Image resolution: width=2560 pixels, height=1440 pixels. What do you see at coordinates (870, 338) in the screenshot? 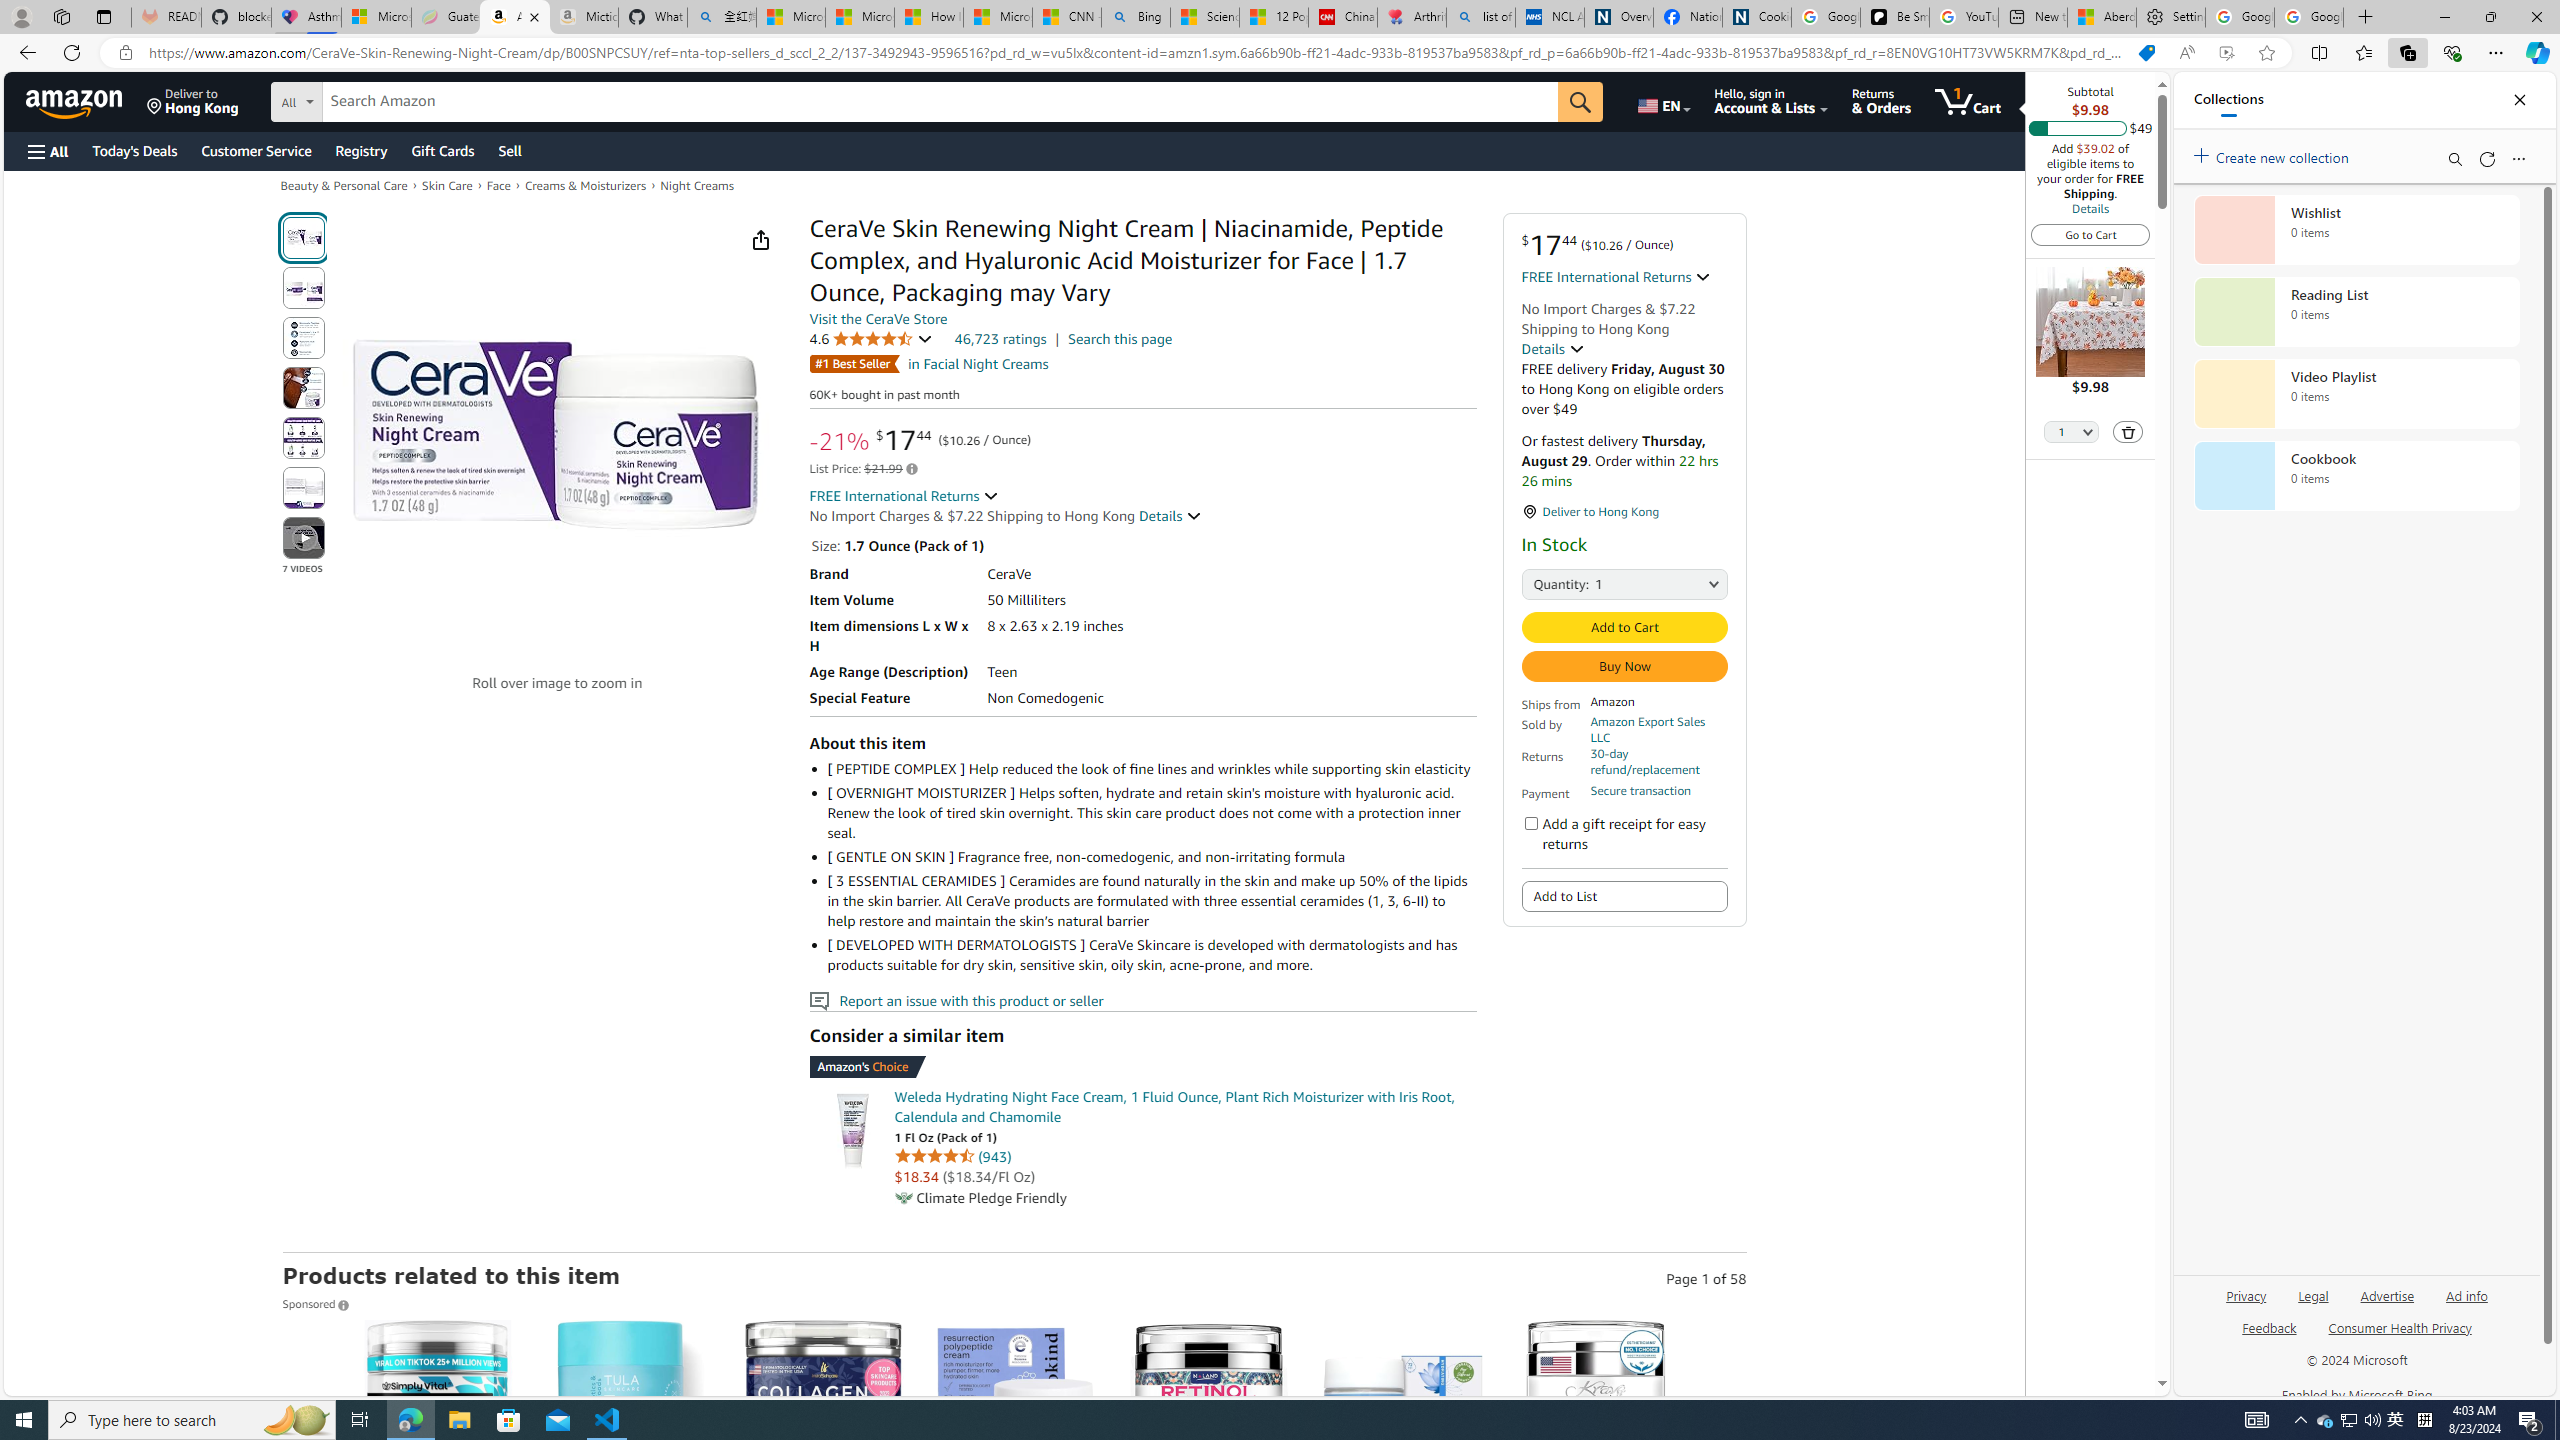
I see `4.6 4.6 out of 5 stars` at bounding box center [870, 338].